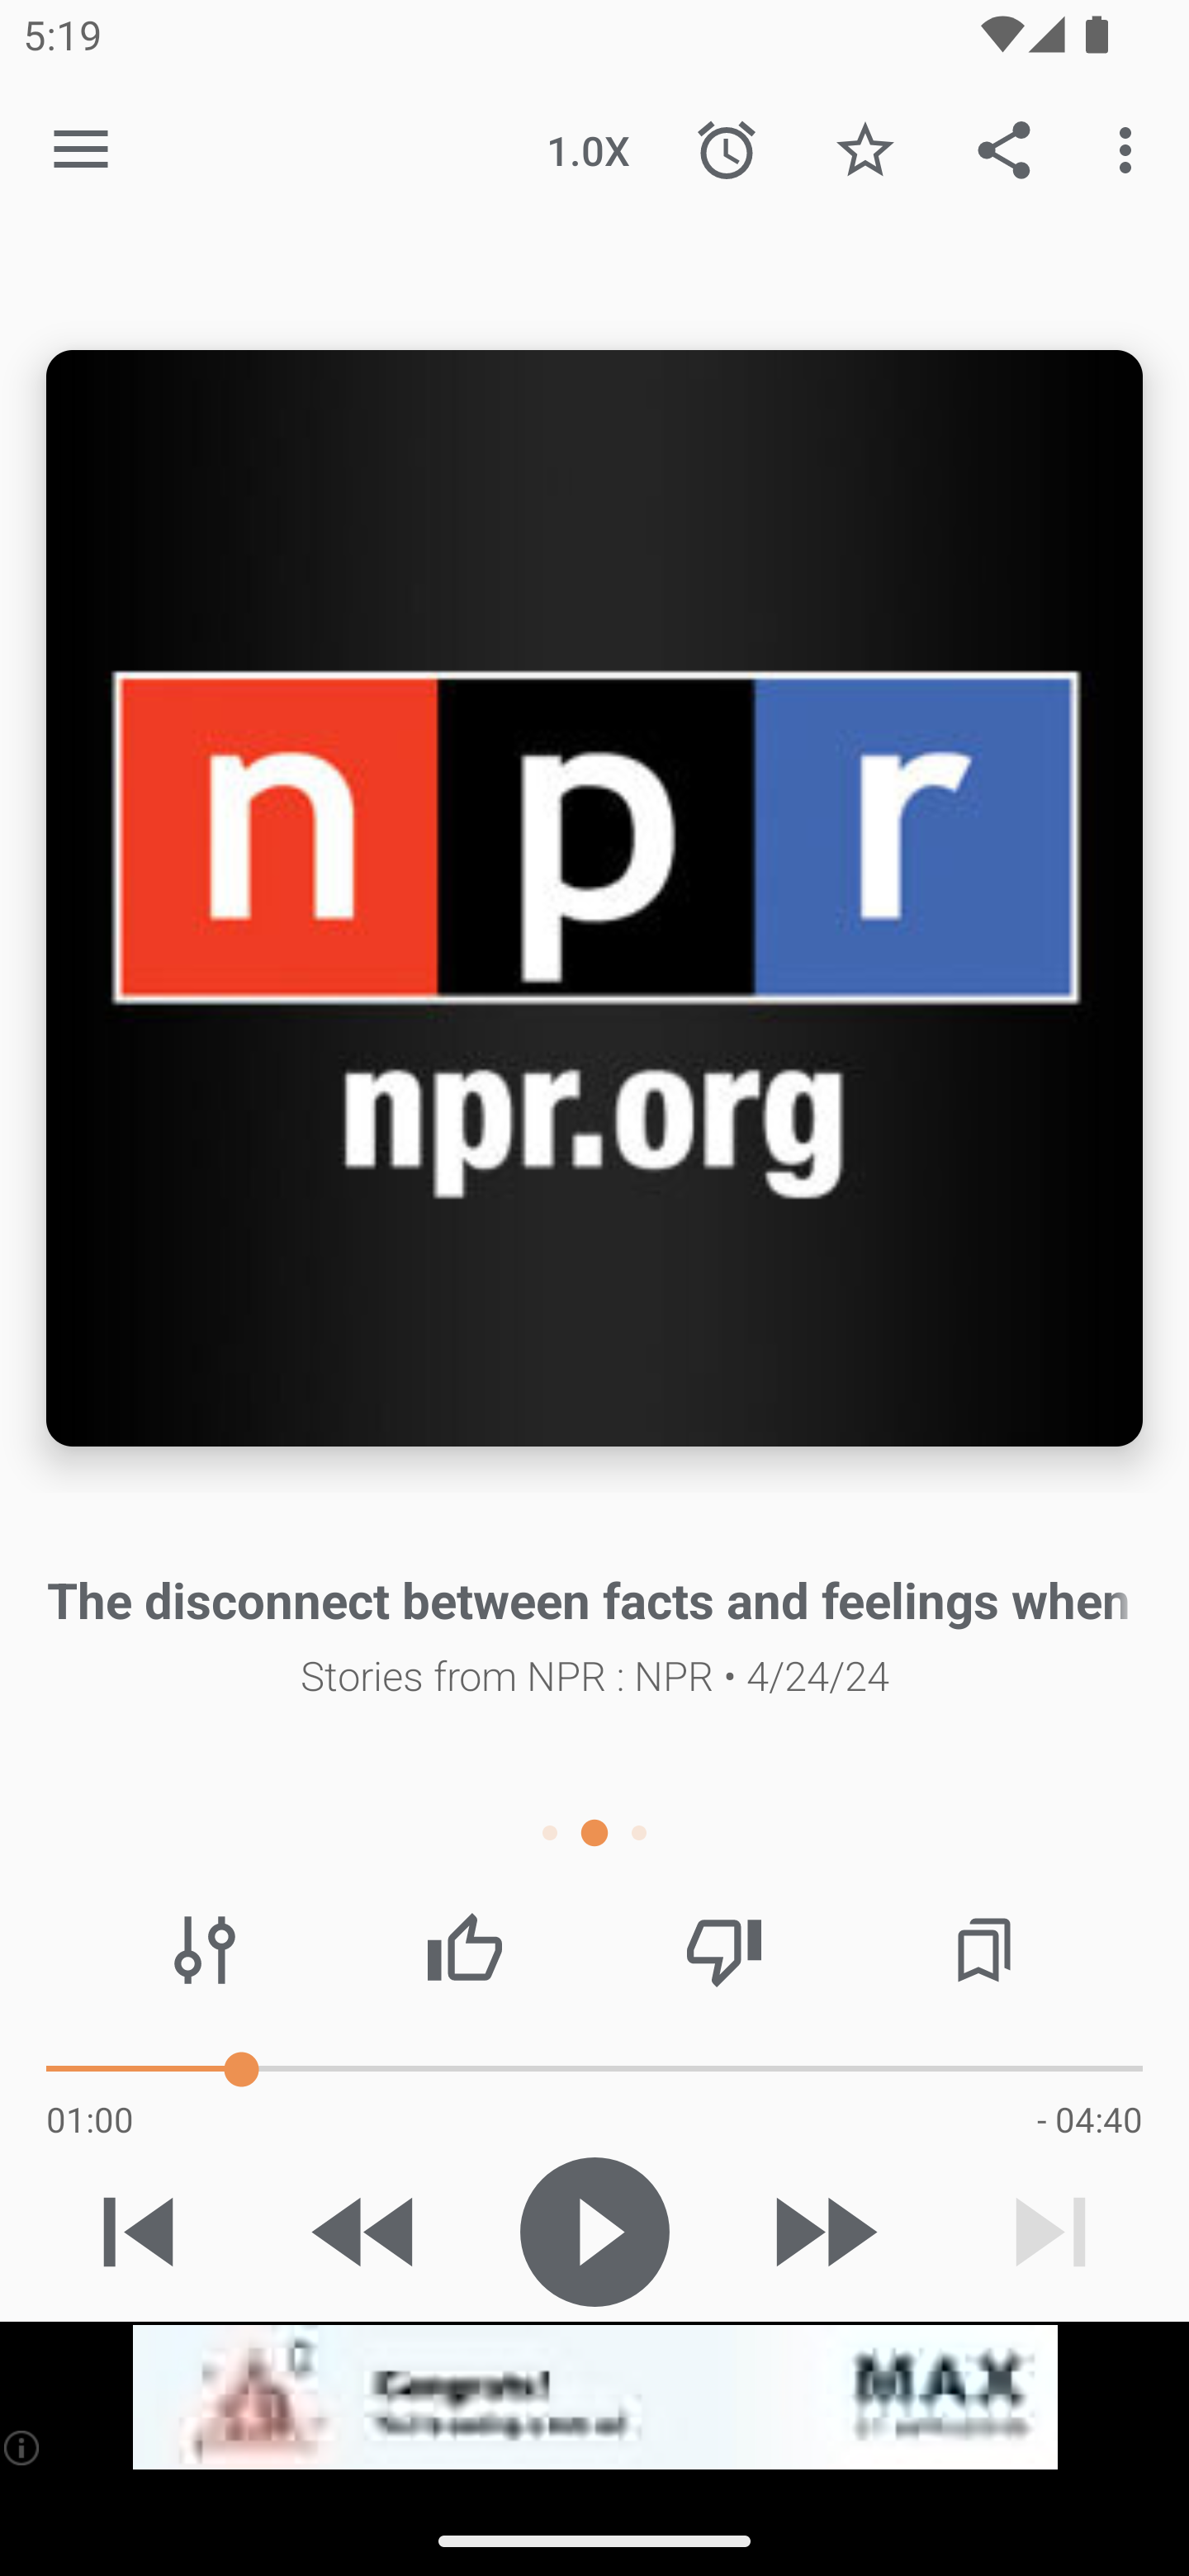 The image size is (1189, 2576). I want to click on Favorite, so click(865, 149).